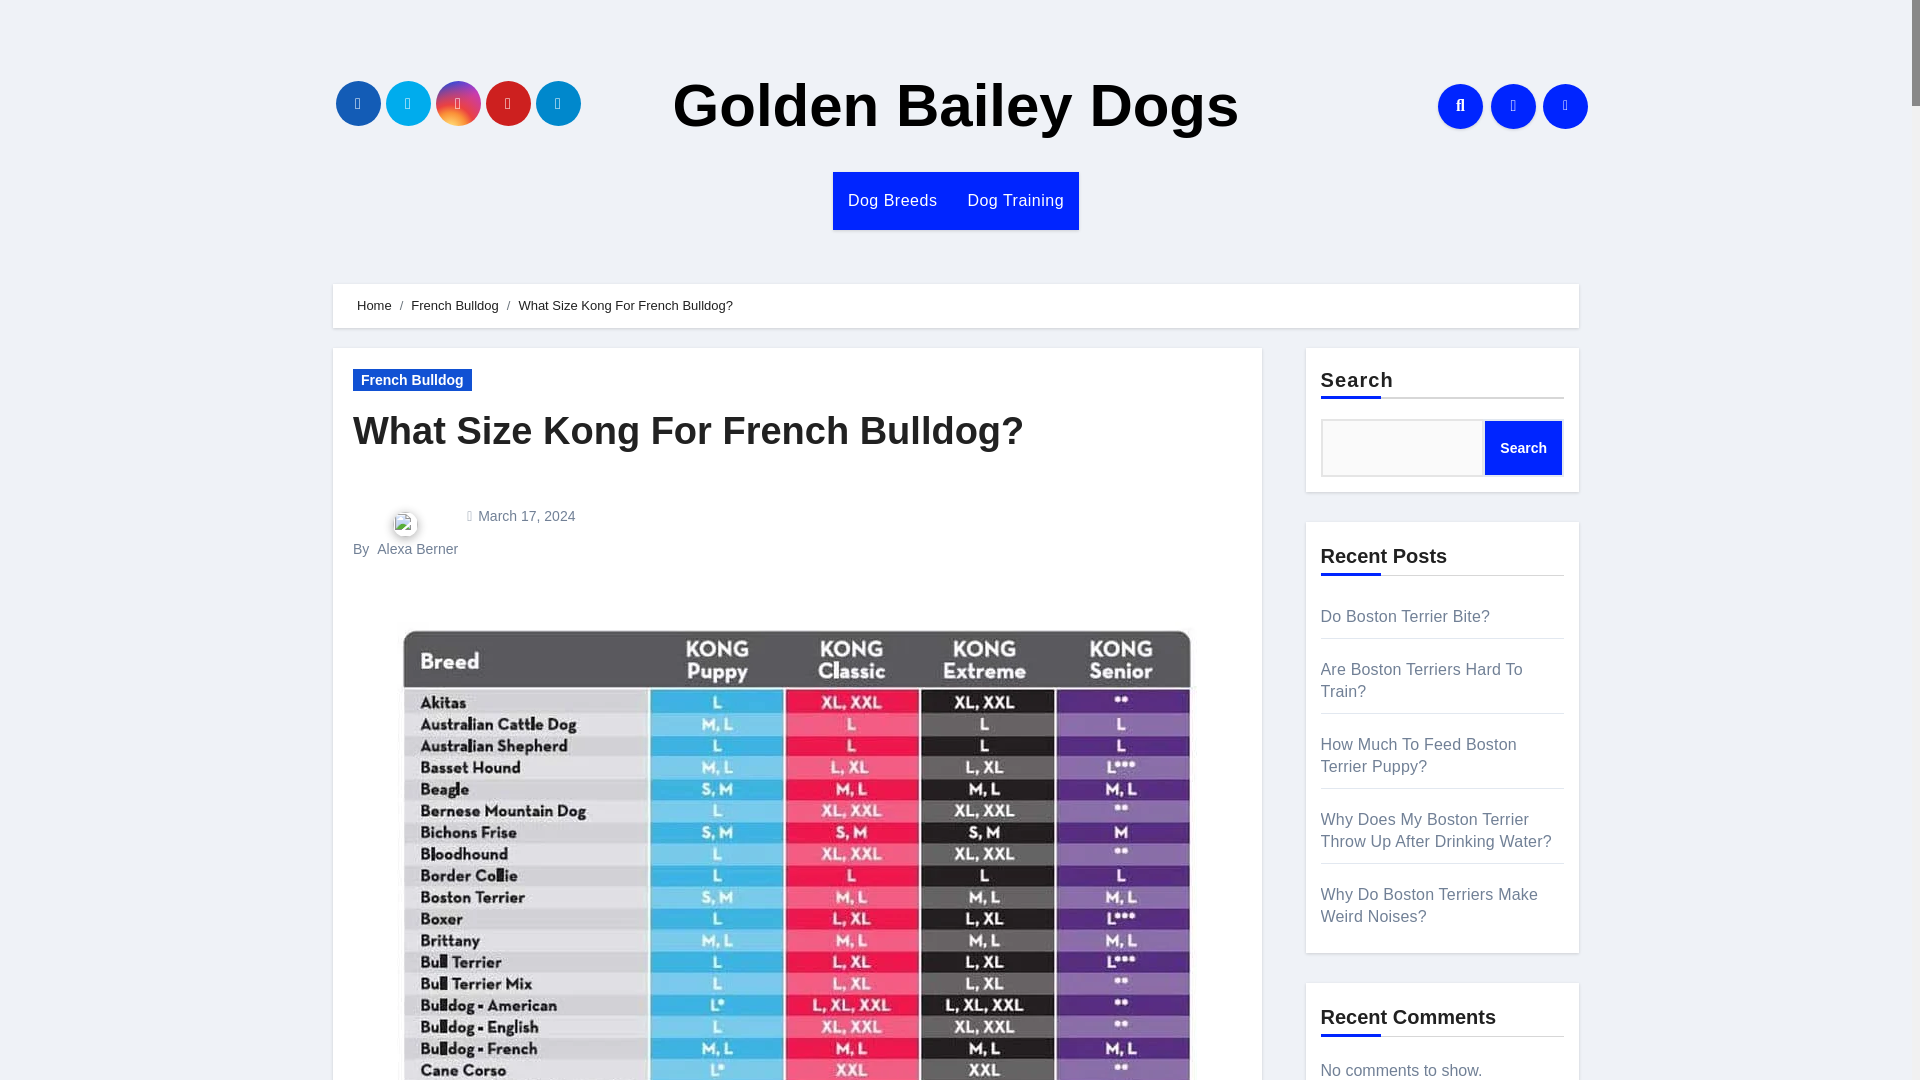 This screenshot has height=1080, width=1920. What do you see at coordinates (454, 306) in the screenshot?
I see `French Bulldog` at bounding box center [454, 306].